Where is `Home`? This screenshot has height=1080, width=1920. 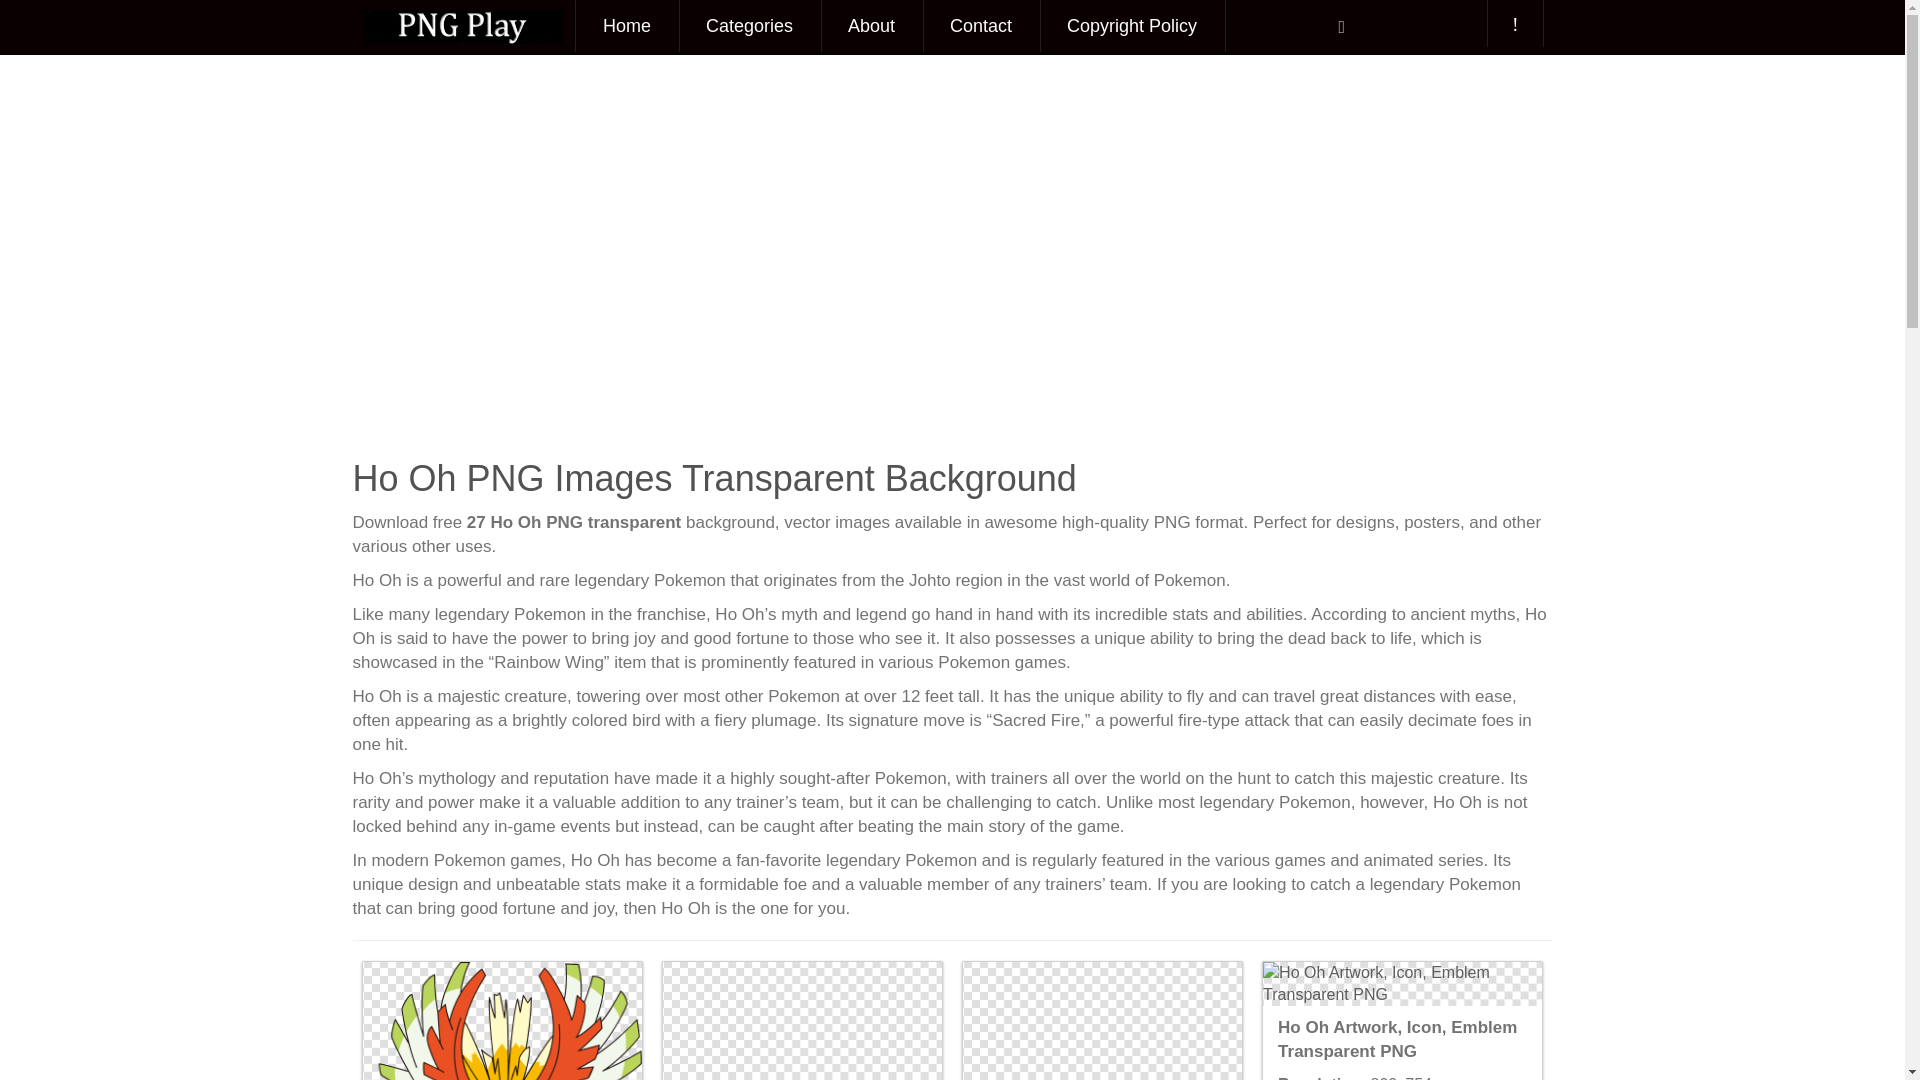 Home is located at coordinates (626, 26).